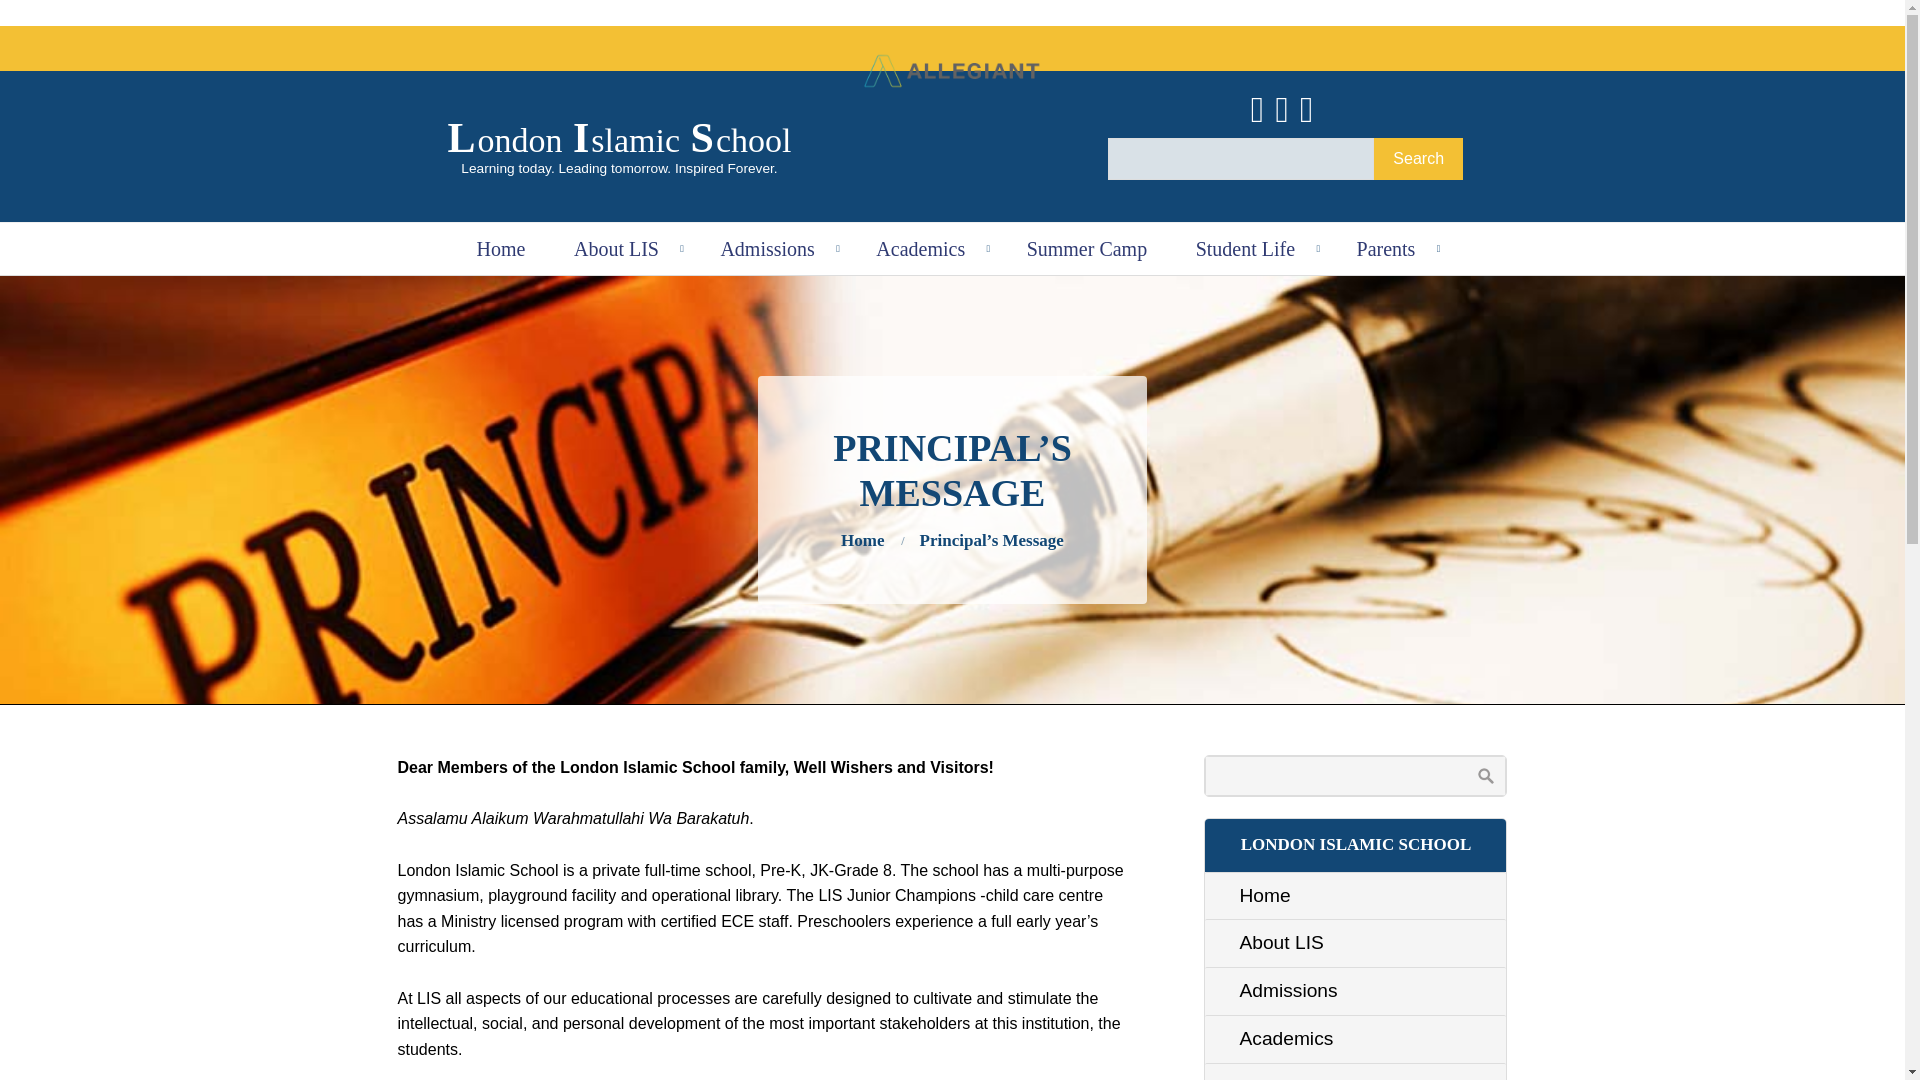  Describe the element at coordinates (1418, 159) in the screenshot. I see `Search` at that location.